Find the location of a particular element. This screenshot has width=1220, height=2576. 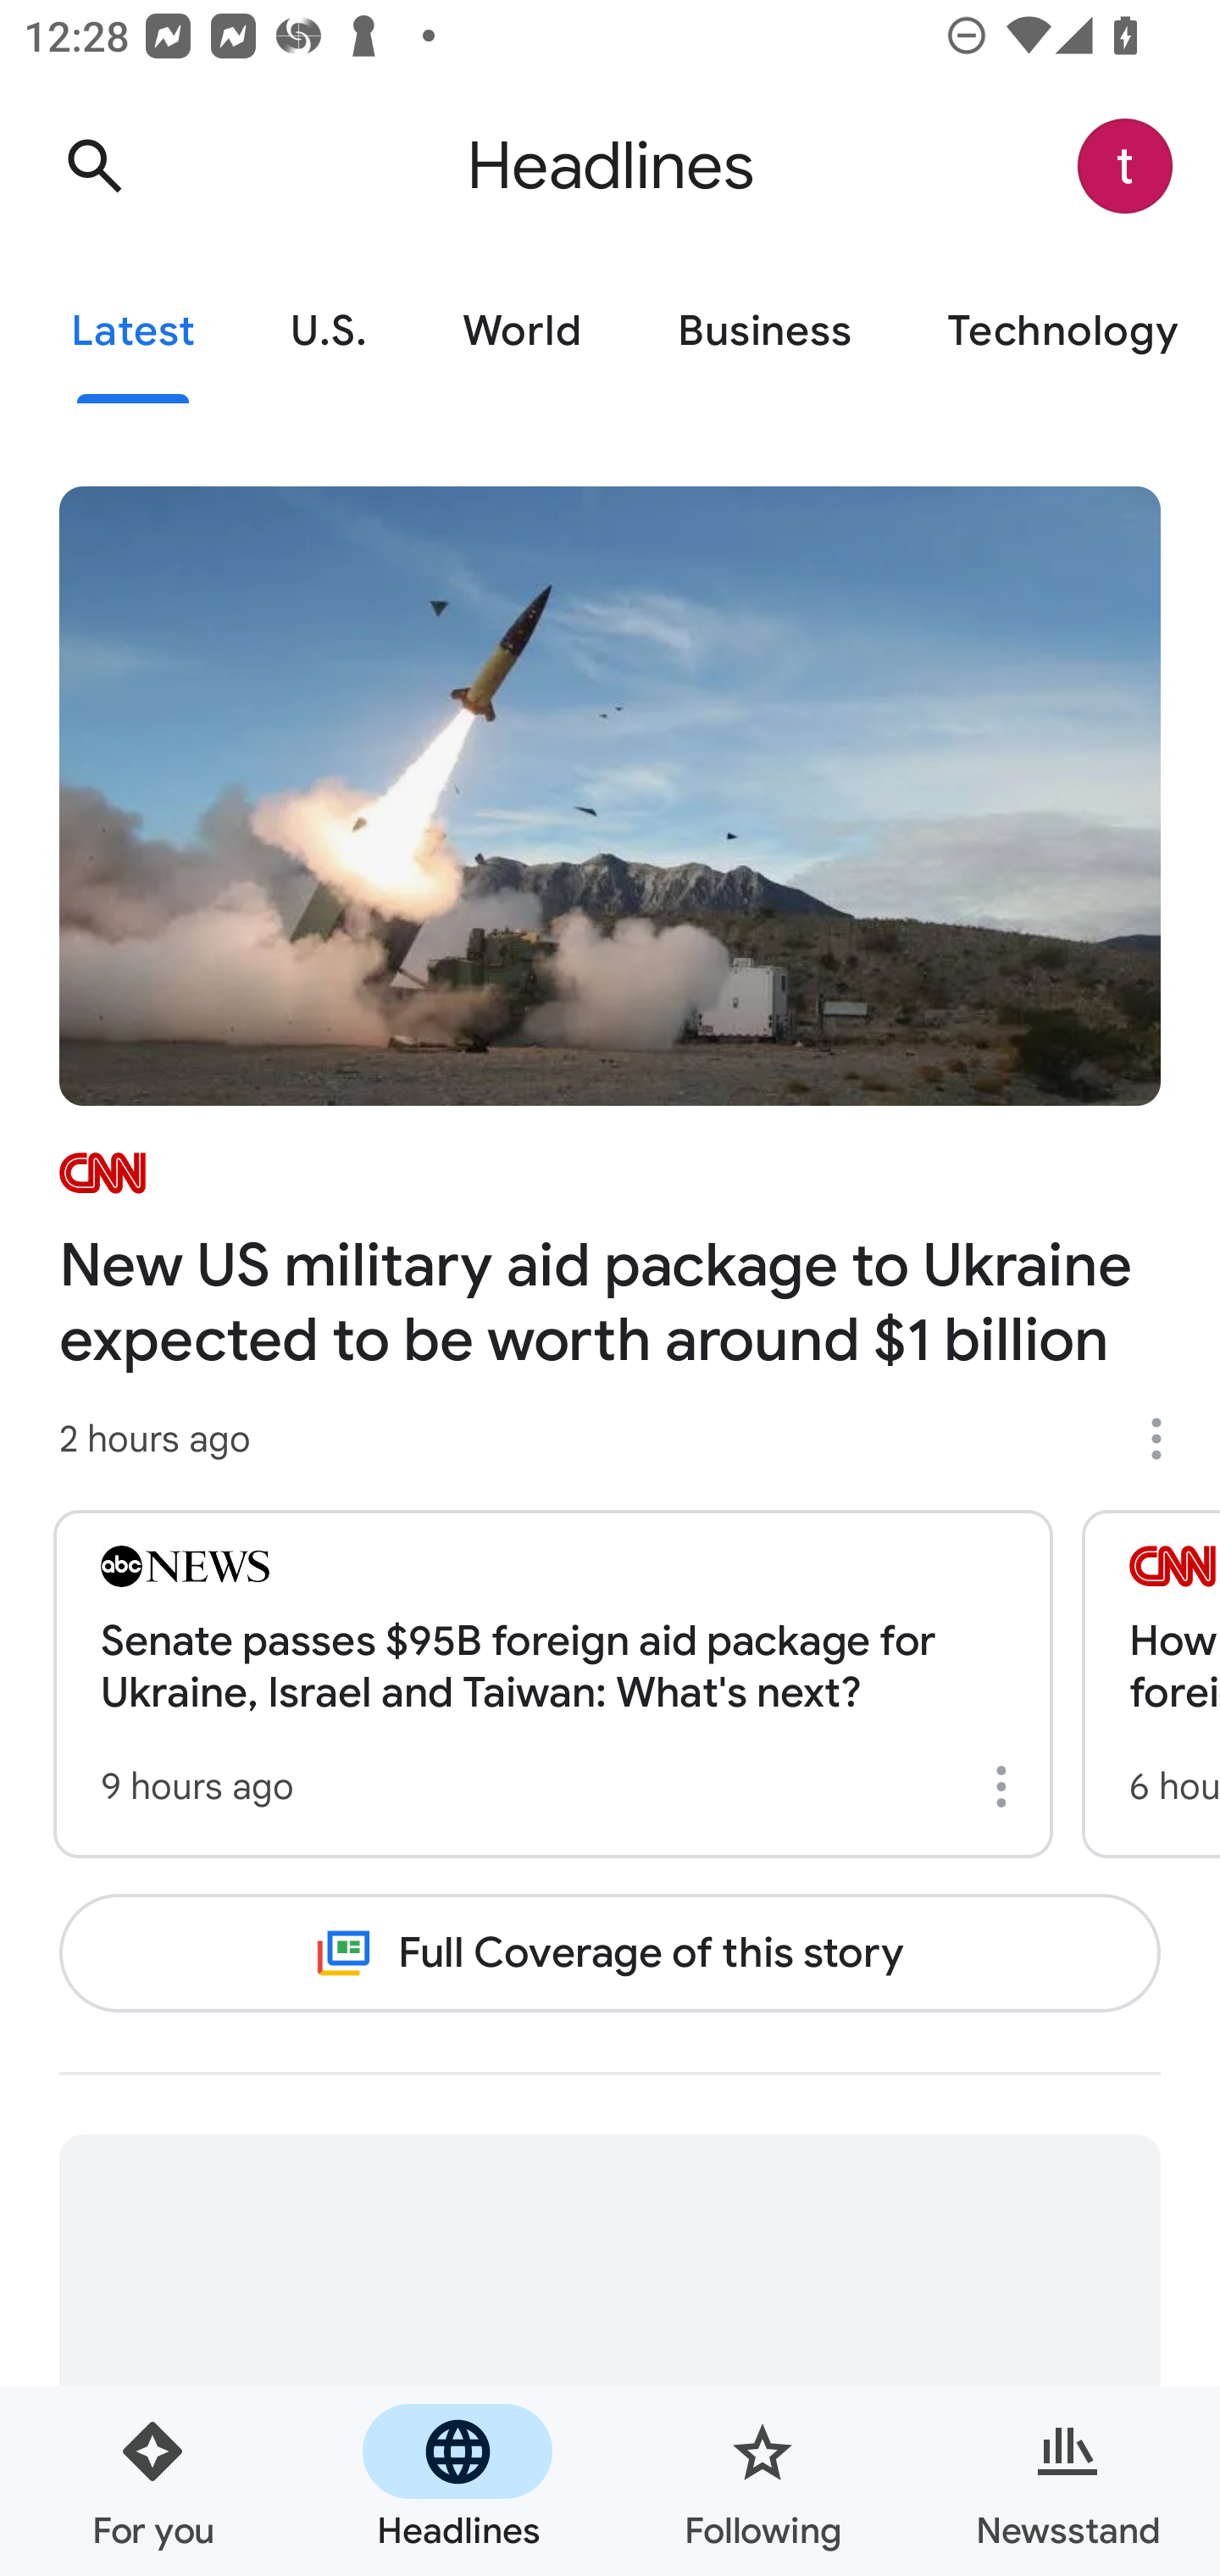

Following is located at coordinates (762, 2481).